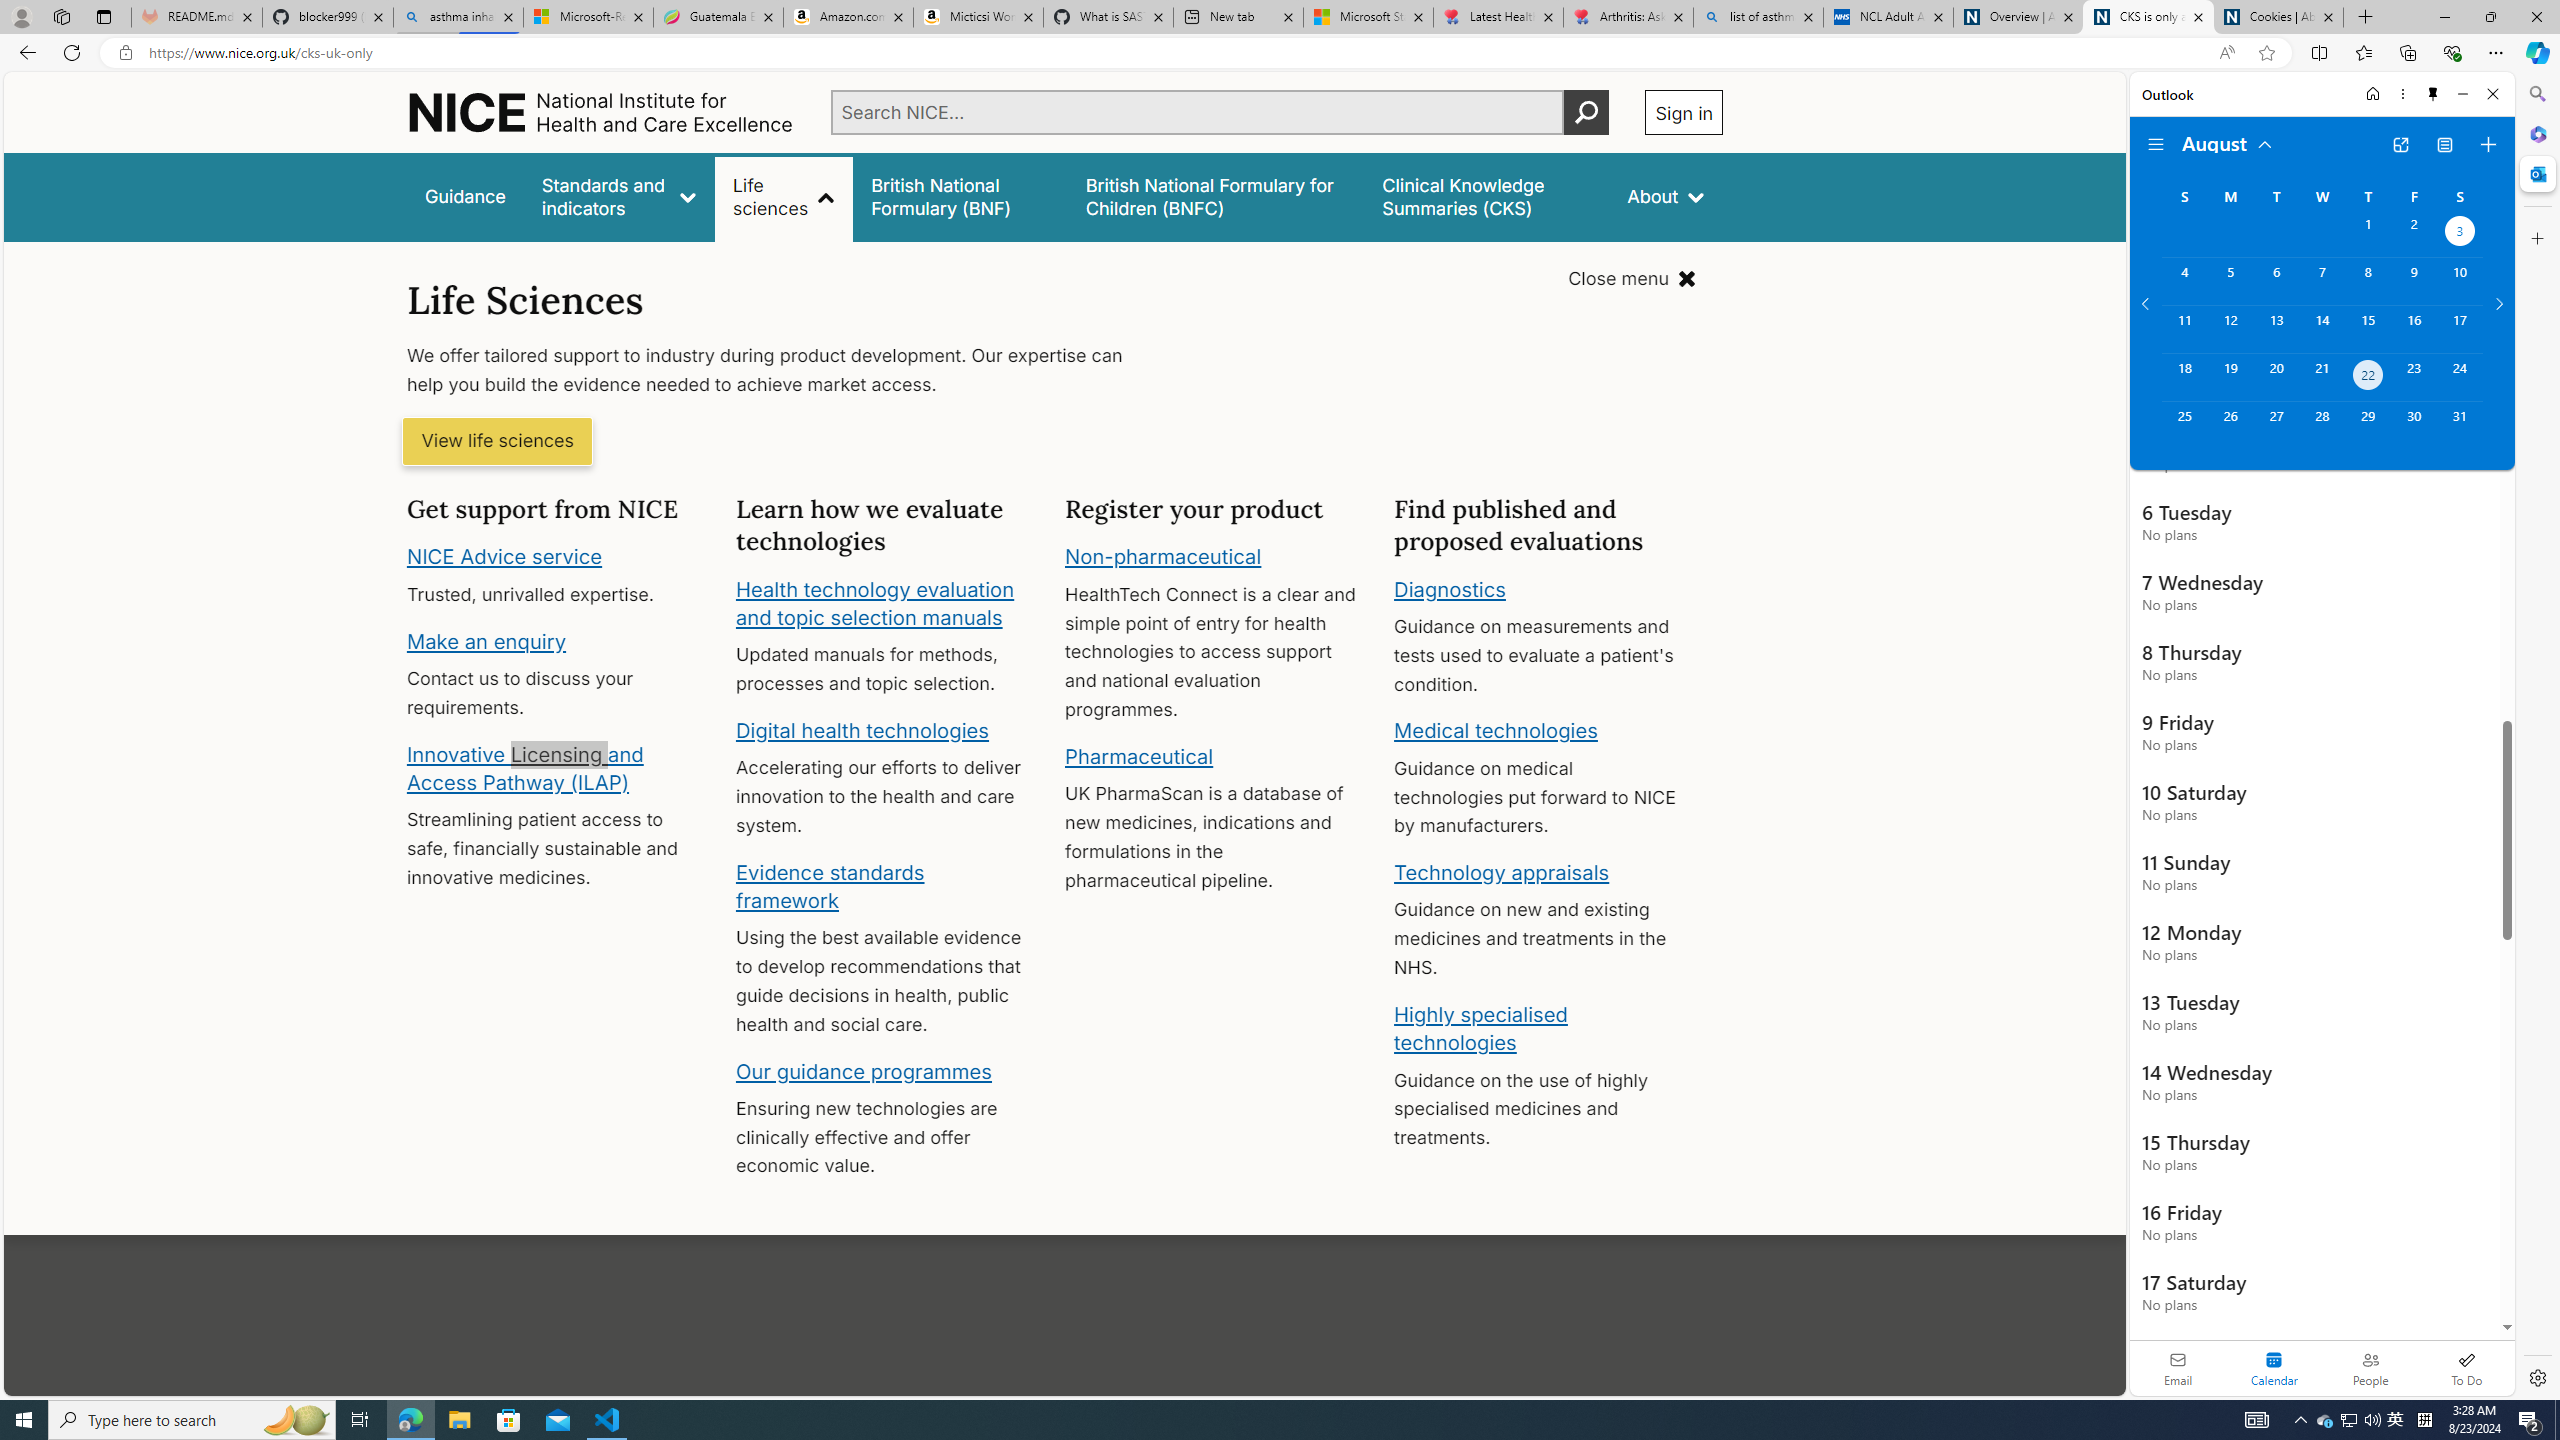 The width and height of the screenshot is (2560, 1440). Describe the element at coordinates (2149, 17) in the screenshot. I see `CKS is only available in the UK | NICE` at that location.